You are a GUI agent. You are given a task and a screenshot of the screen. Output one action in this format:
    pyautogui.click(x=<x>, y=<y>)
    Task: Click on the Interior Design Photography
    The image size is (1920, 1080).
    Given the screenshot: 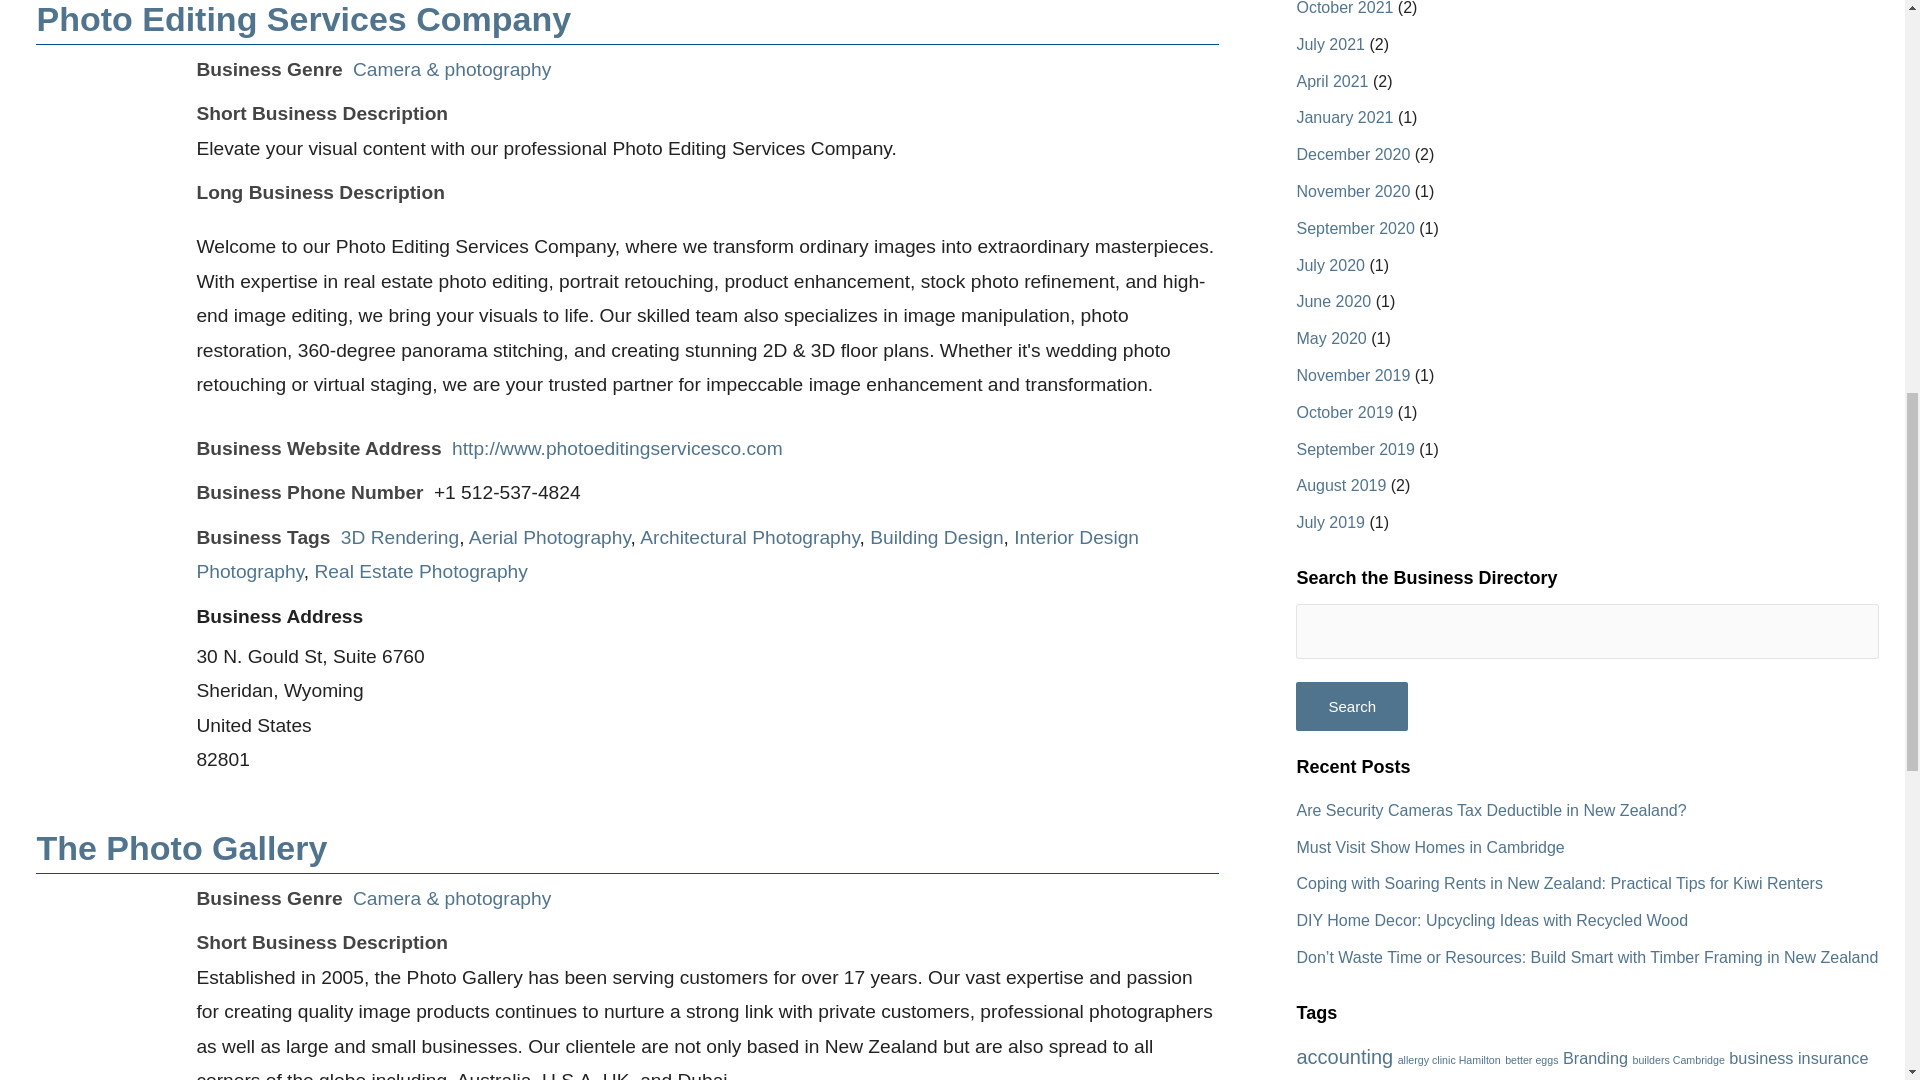 What is the action you would take?
    pyautogui.click(x=666, y=555)
    